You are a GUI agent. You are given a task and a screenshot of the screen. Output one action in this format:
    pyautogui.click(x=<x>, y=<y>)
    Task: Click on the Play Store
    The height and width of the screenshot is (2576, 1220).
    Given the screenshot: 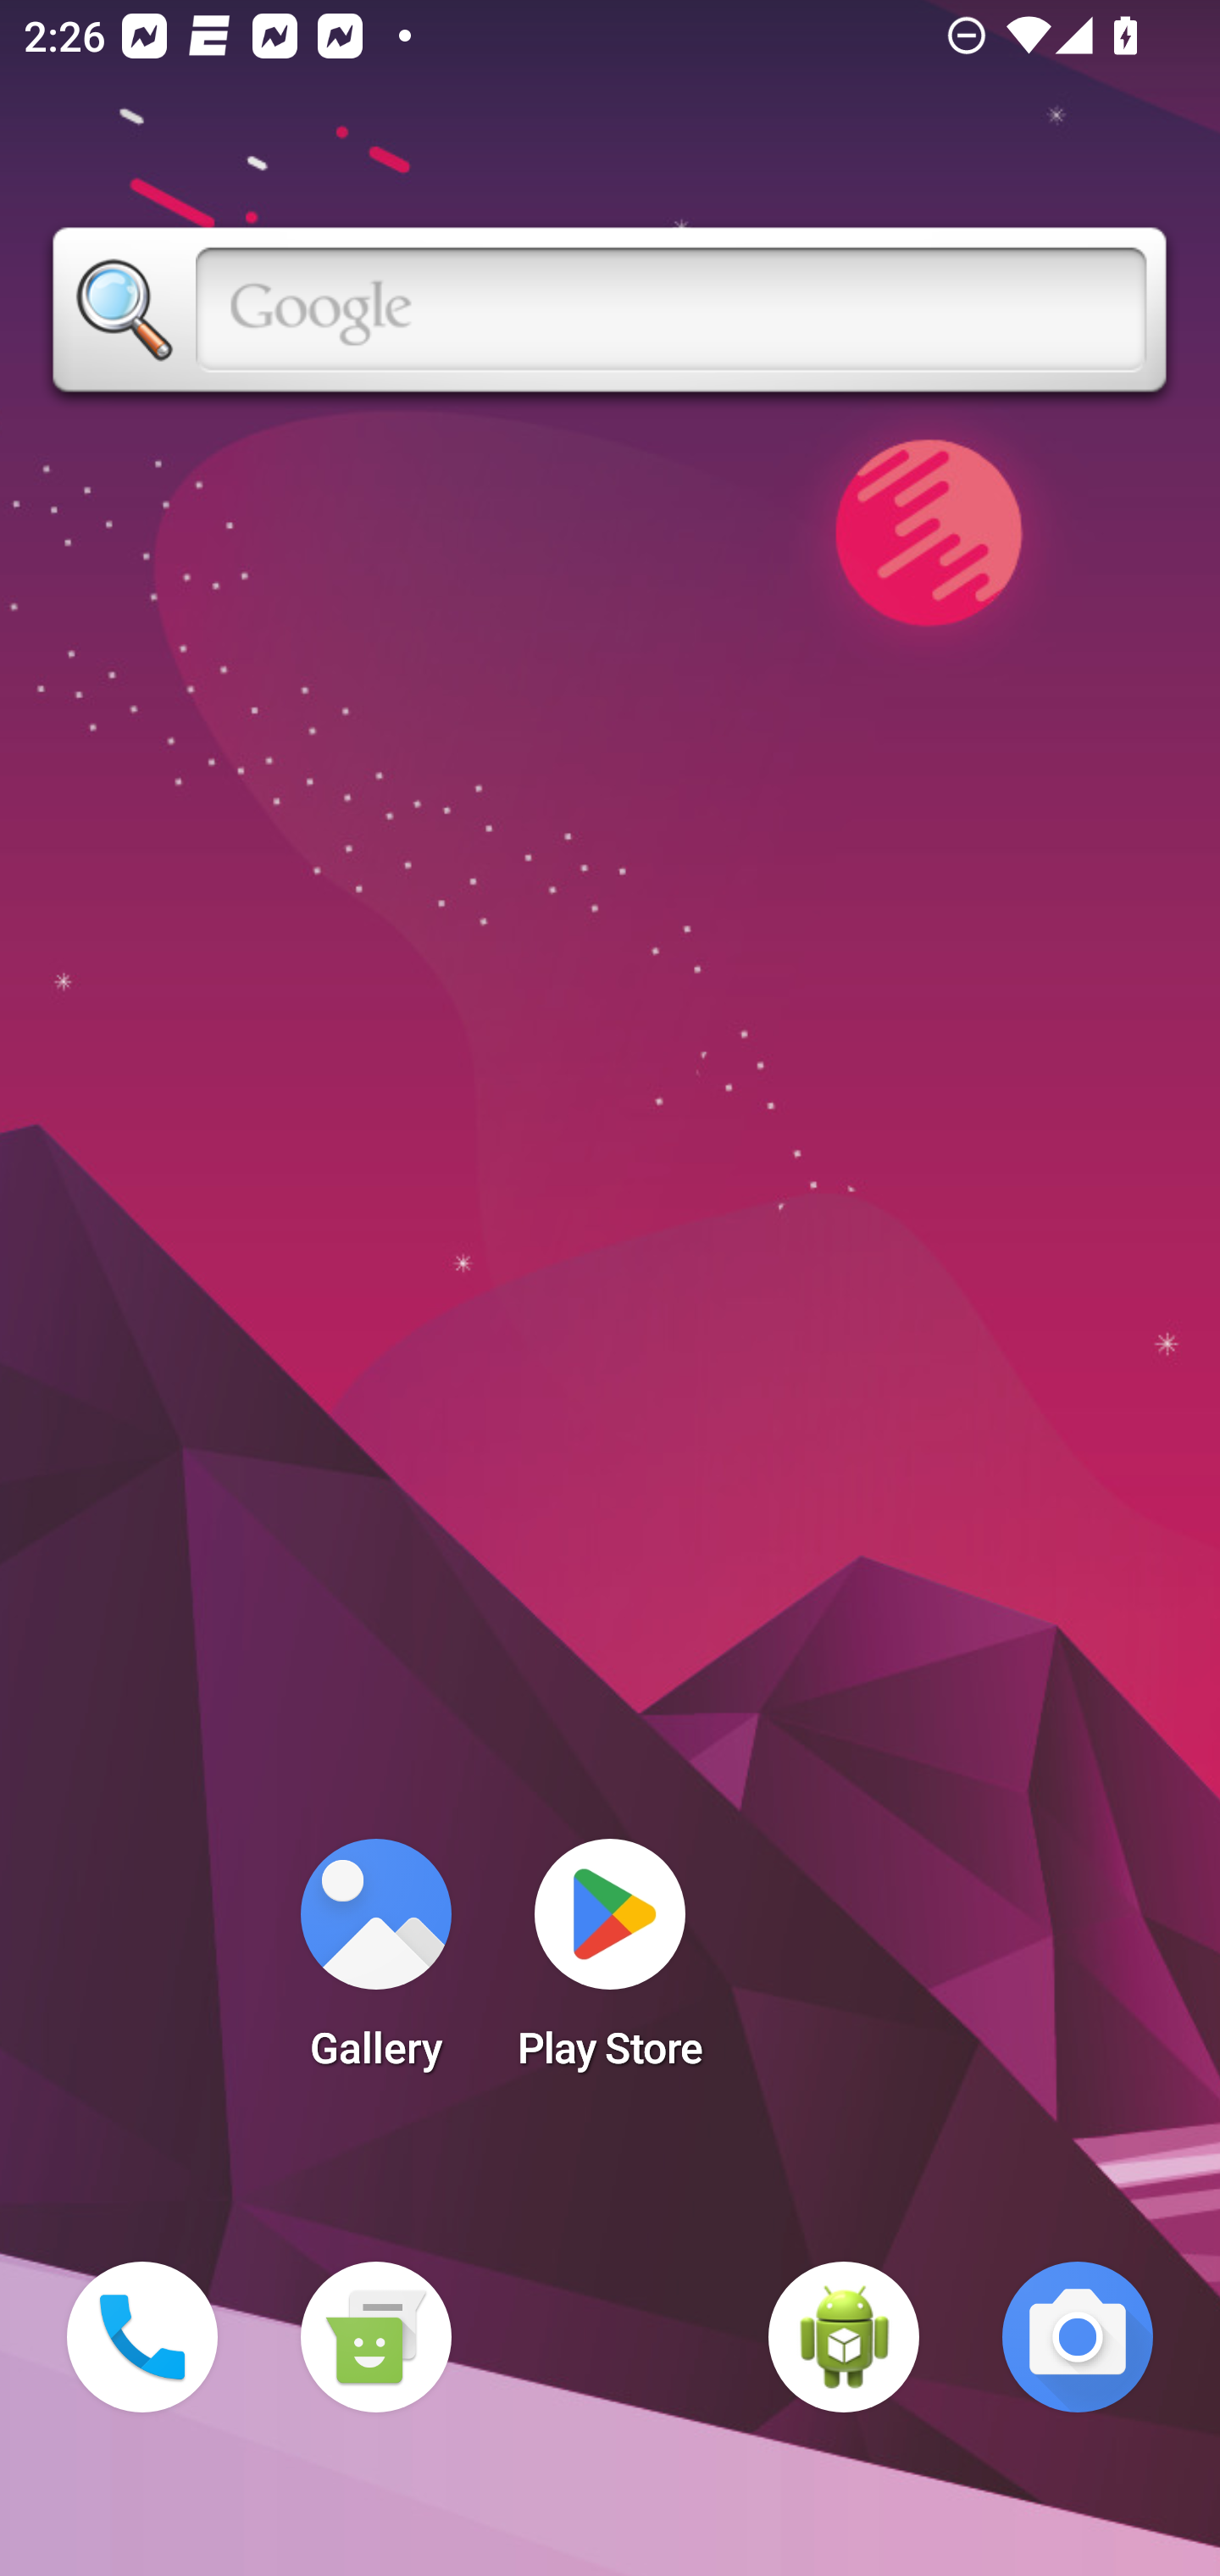 What is the action you would take?
    pyautogui.click(x=610, y=1964)
    